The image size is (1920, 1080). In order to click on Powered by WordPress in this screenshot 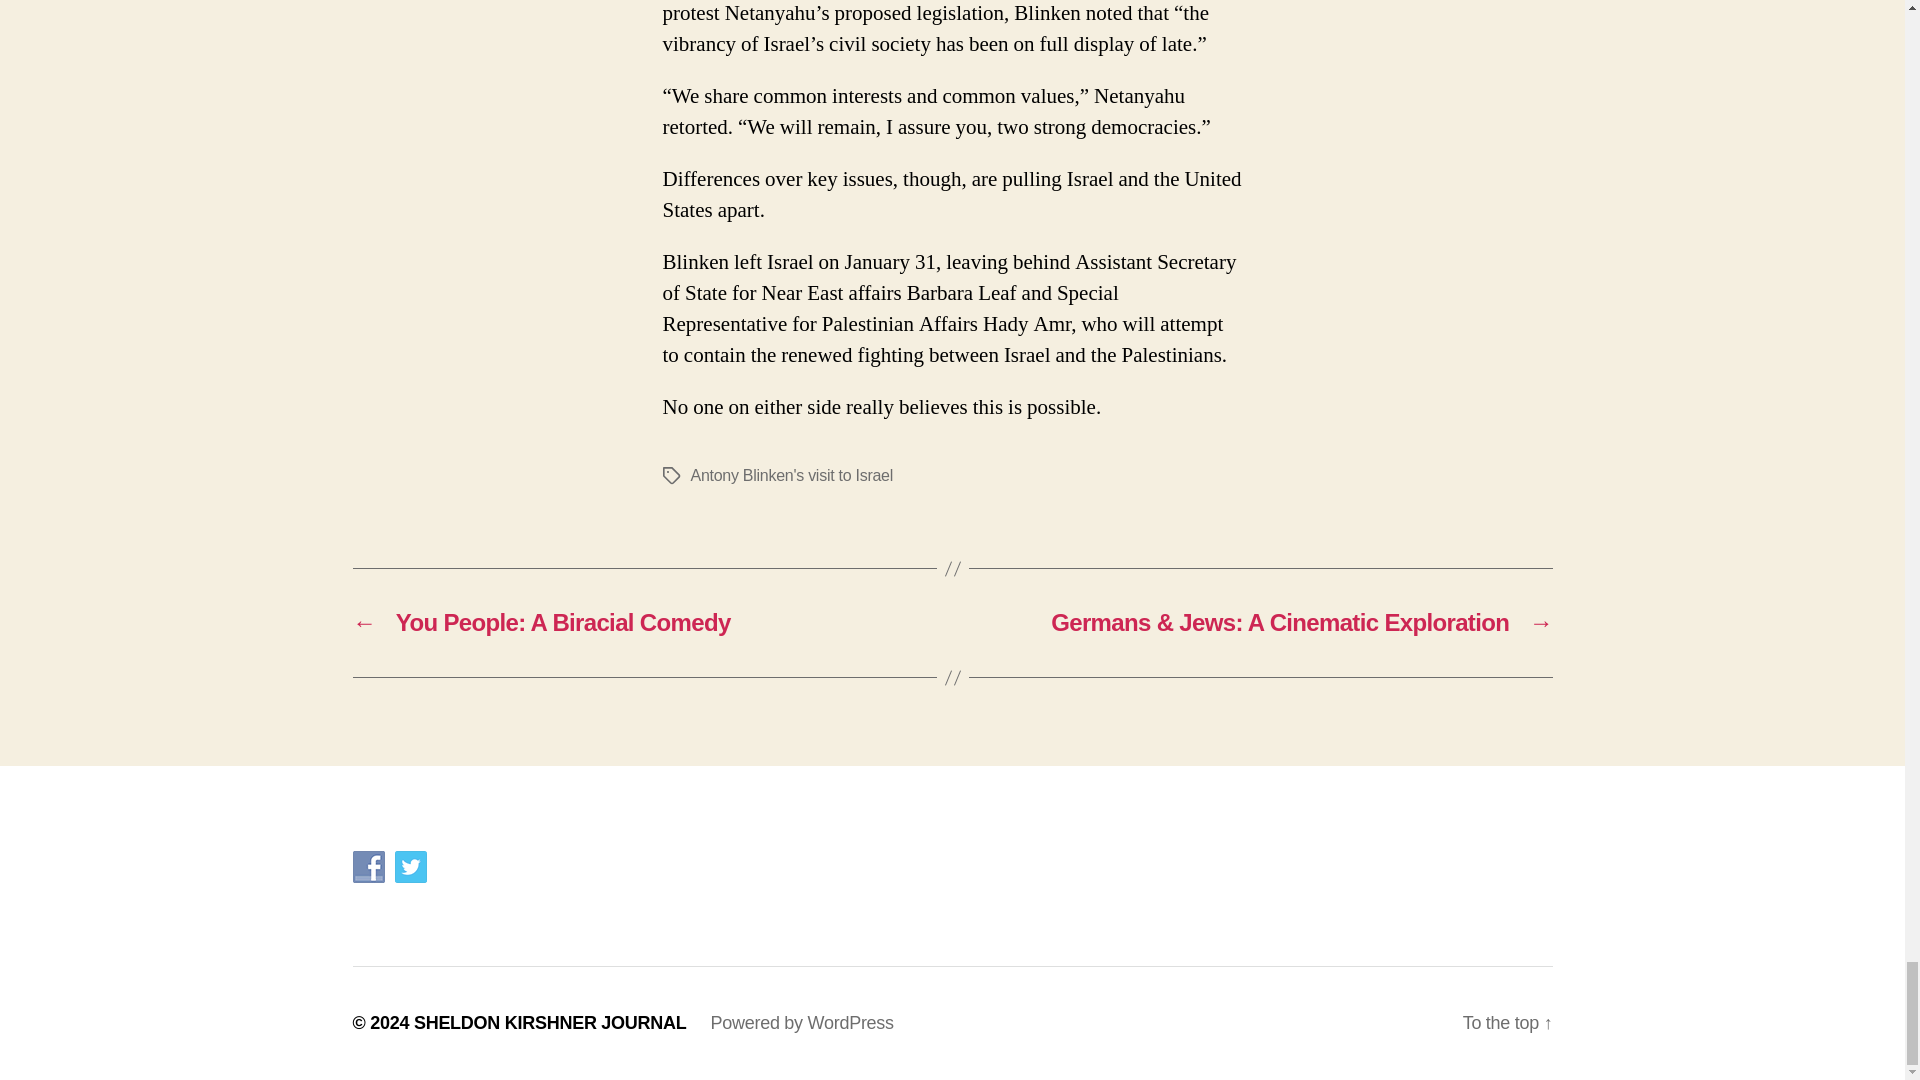, I will do `click(801, 1022)`.